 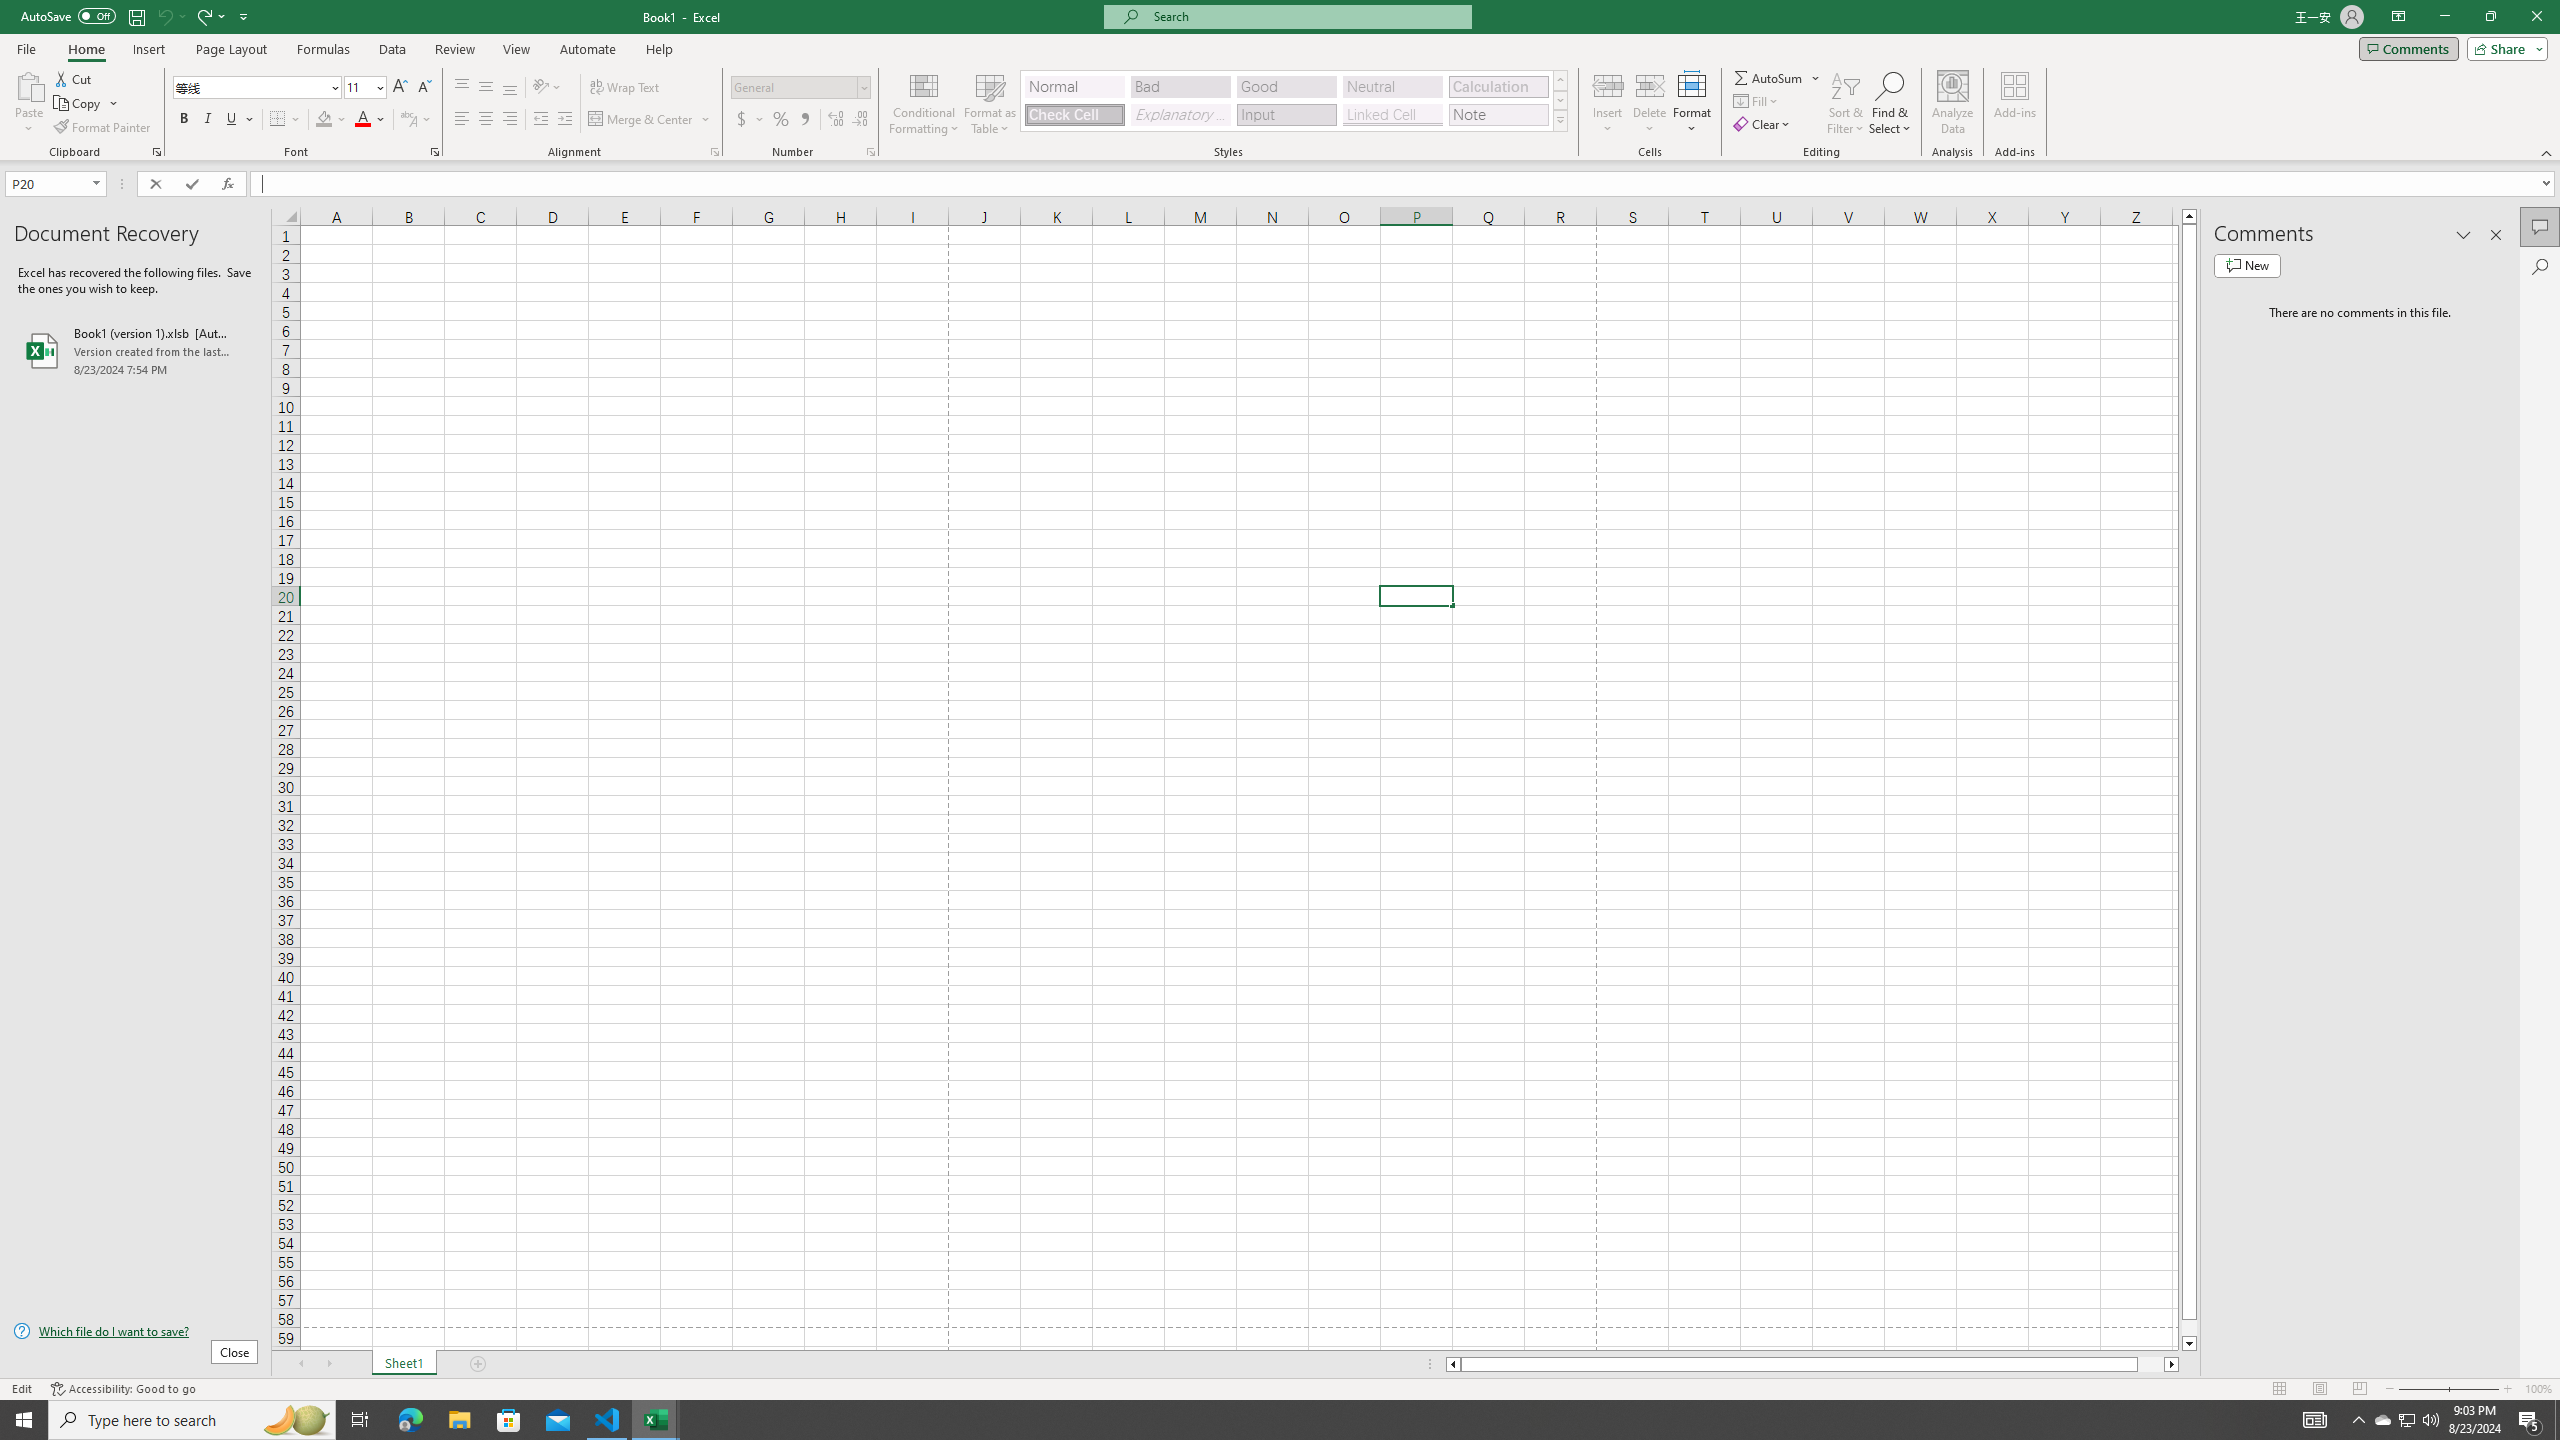 What do you see at coordinates (990, 103) in the screenshot?
I see `Format as Table` at bounding box center [990, 103].